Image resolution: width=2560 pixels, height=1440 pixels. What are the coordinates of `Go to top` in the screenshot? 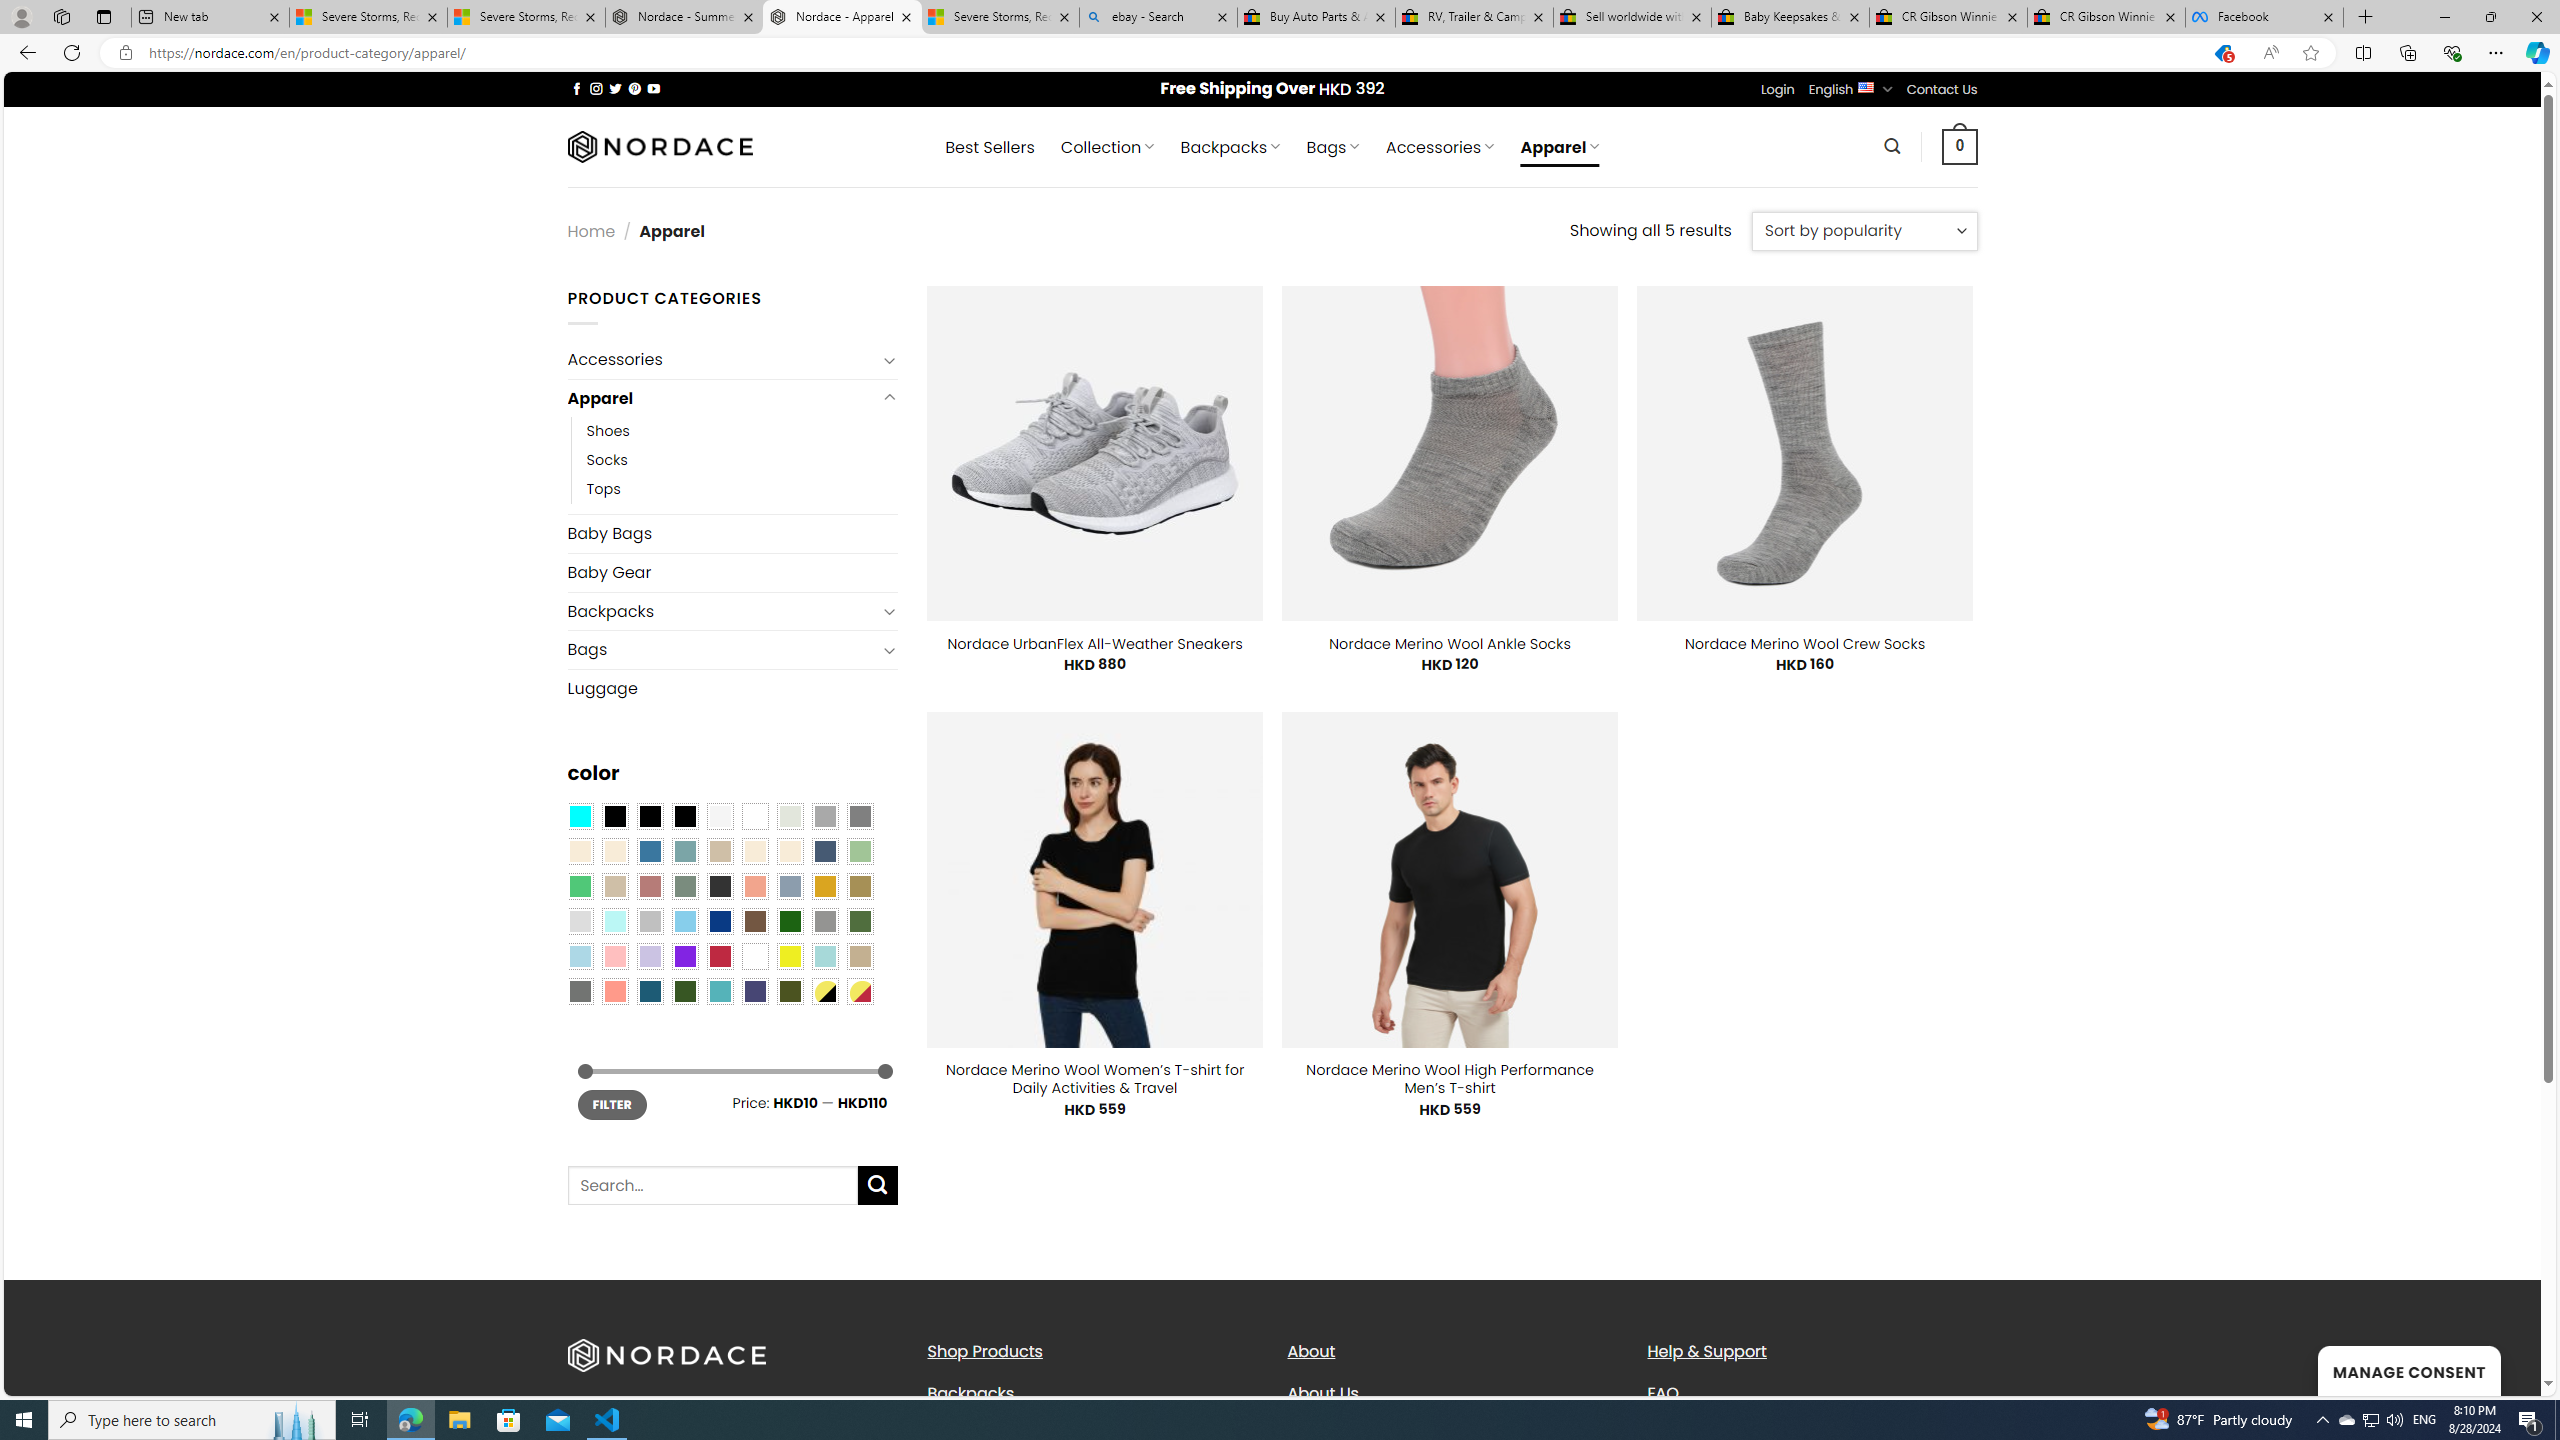 It's located at (2500, 1368).